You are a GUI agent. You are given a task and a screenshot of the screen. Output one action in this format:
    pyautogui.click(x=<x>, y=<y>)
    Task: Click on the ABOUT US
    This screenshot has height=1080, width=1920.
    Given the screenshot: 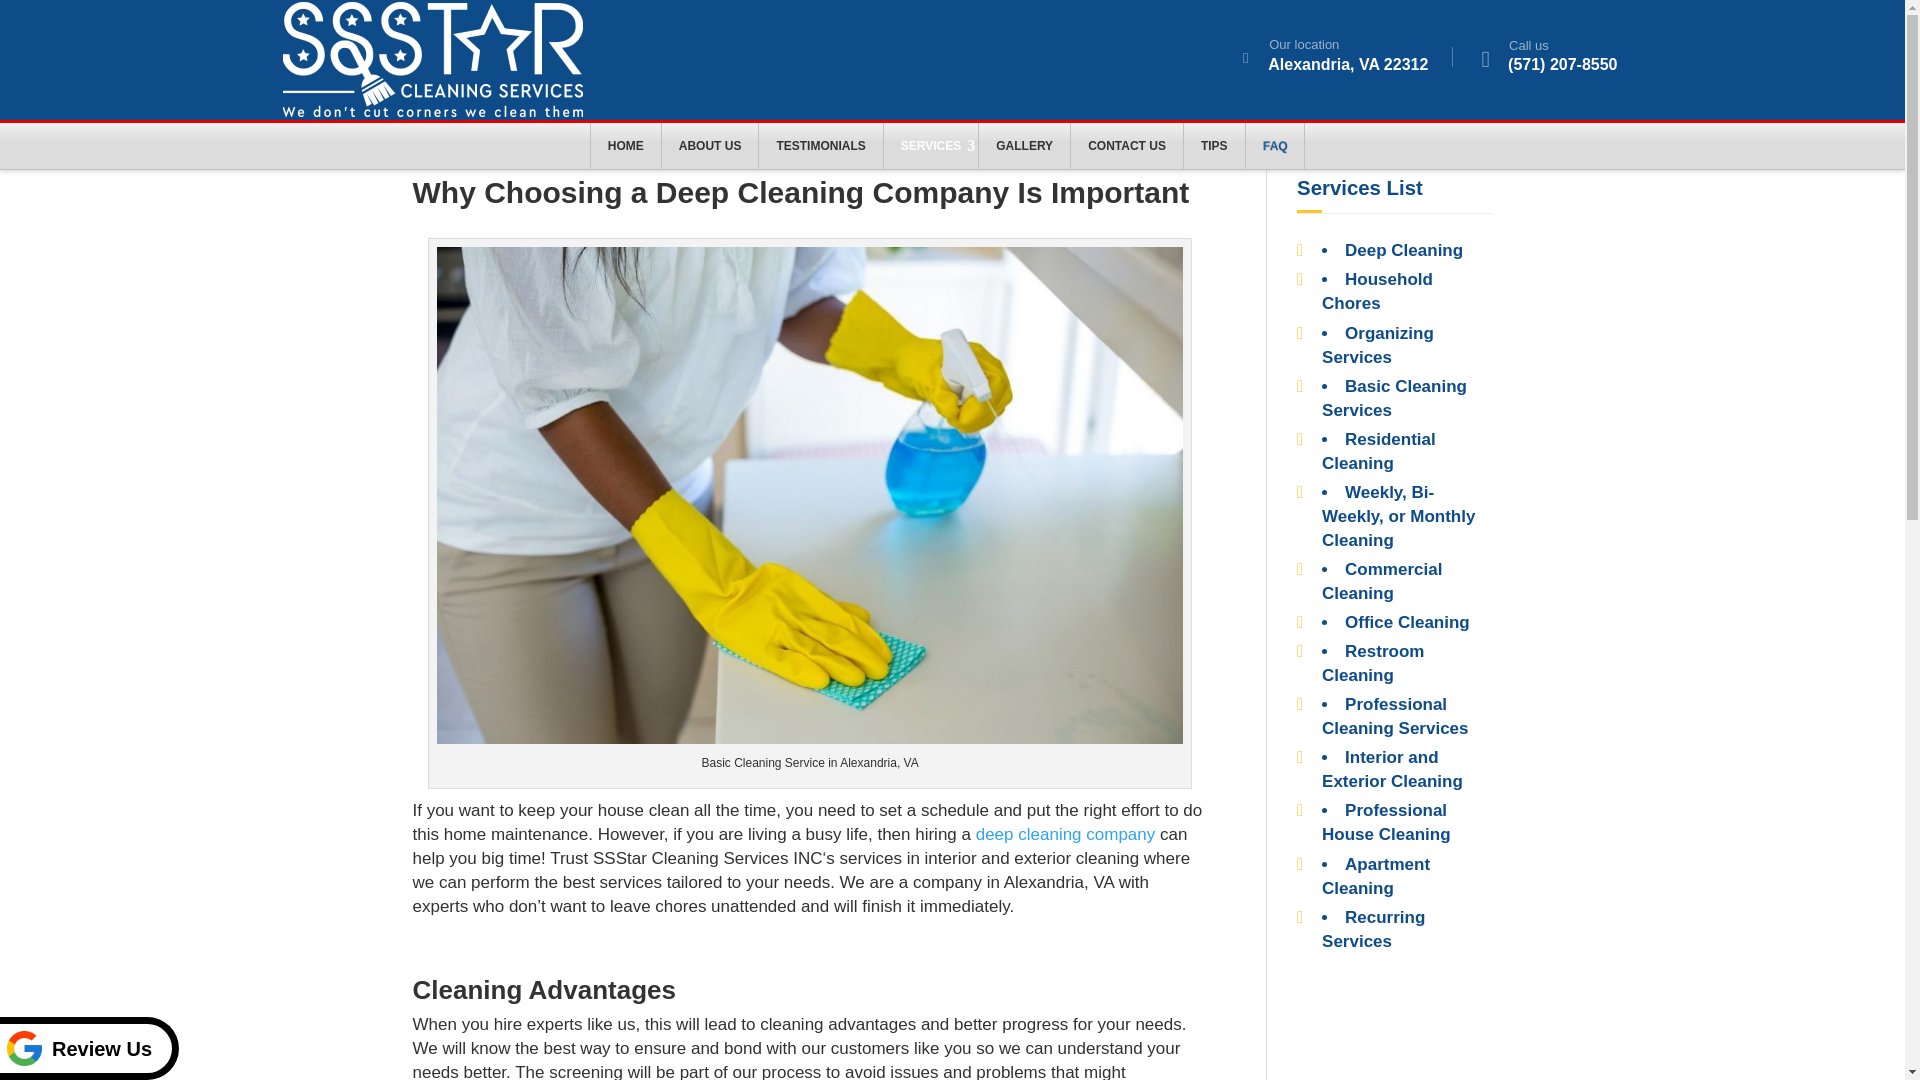 What is the action you would take?
    pyautogui.click(x=710, y=146)
    